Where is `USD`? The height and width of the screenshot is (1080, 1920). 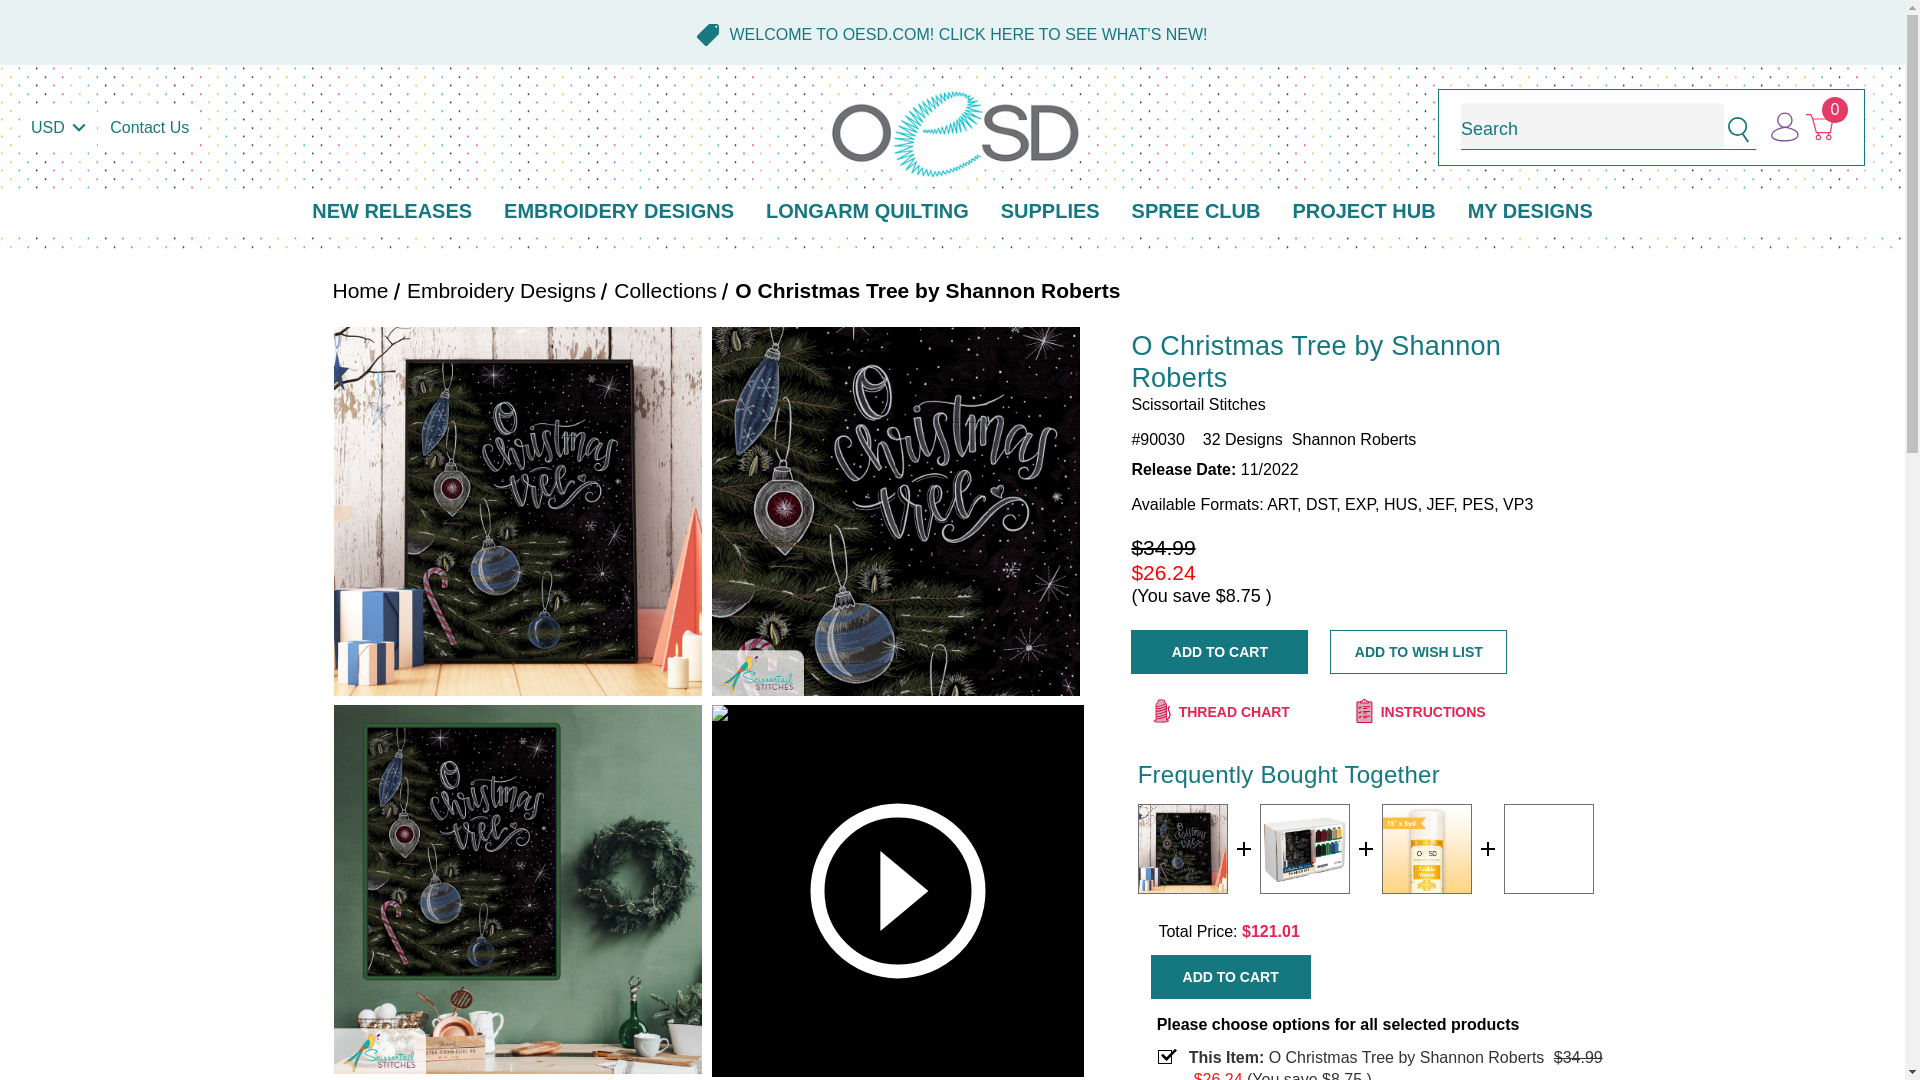 USD is located at coordinates (58, 128).